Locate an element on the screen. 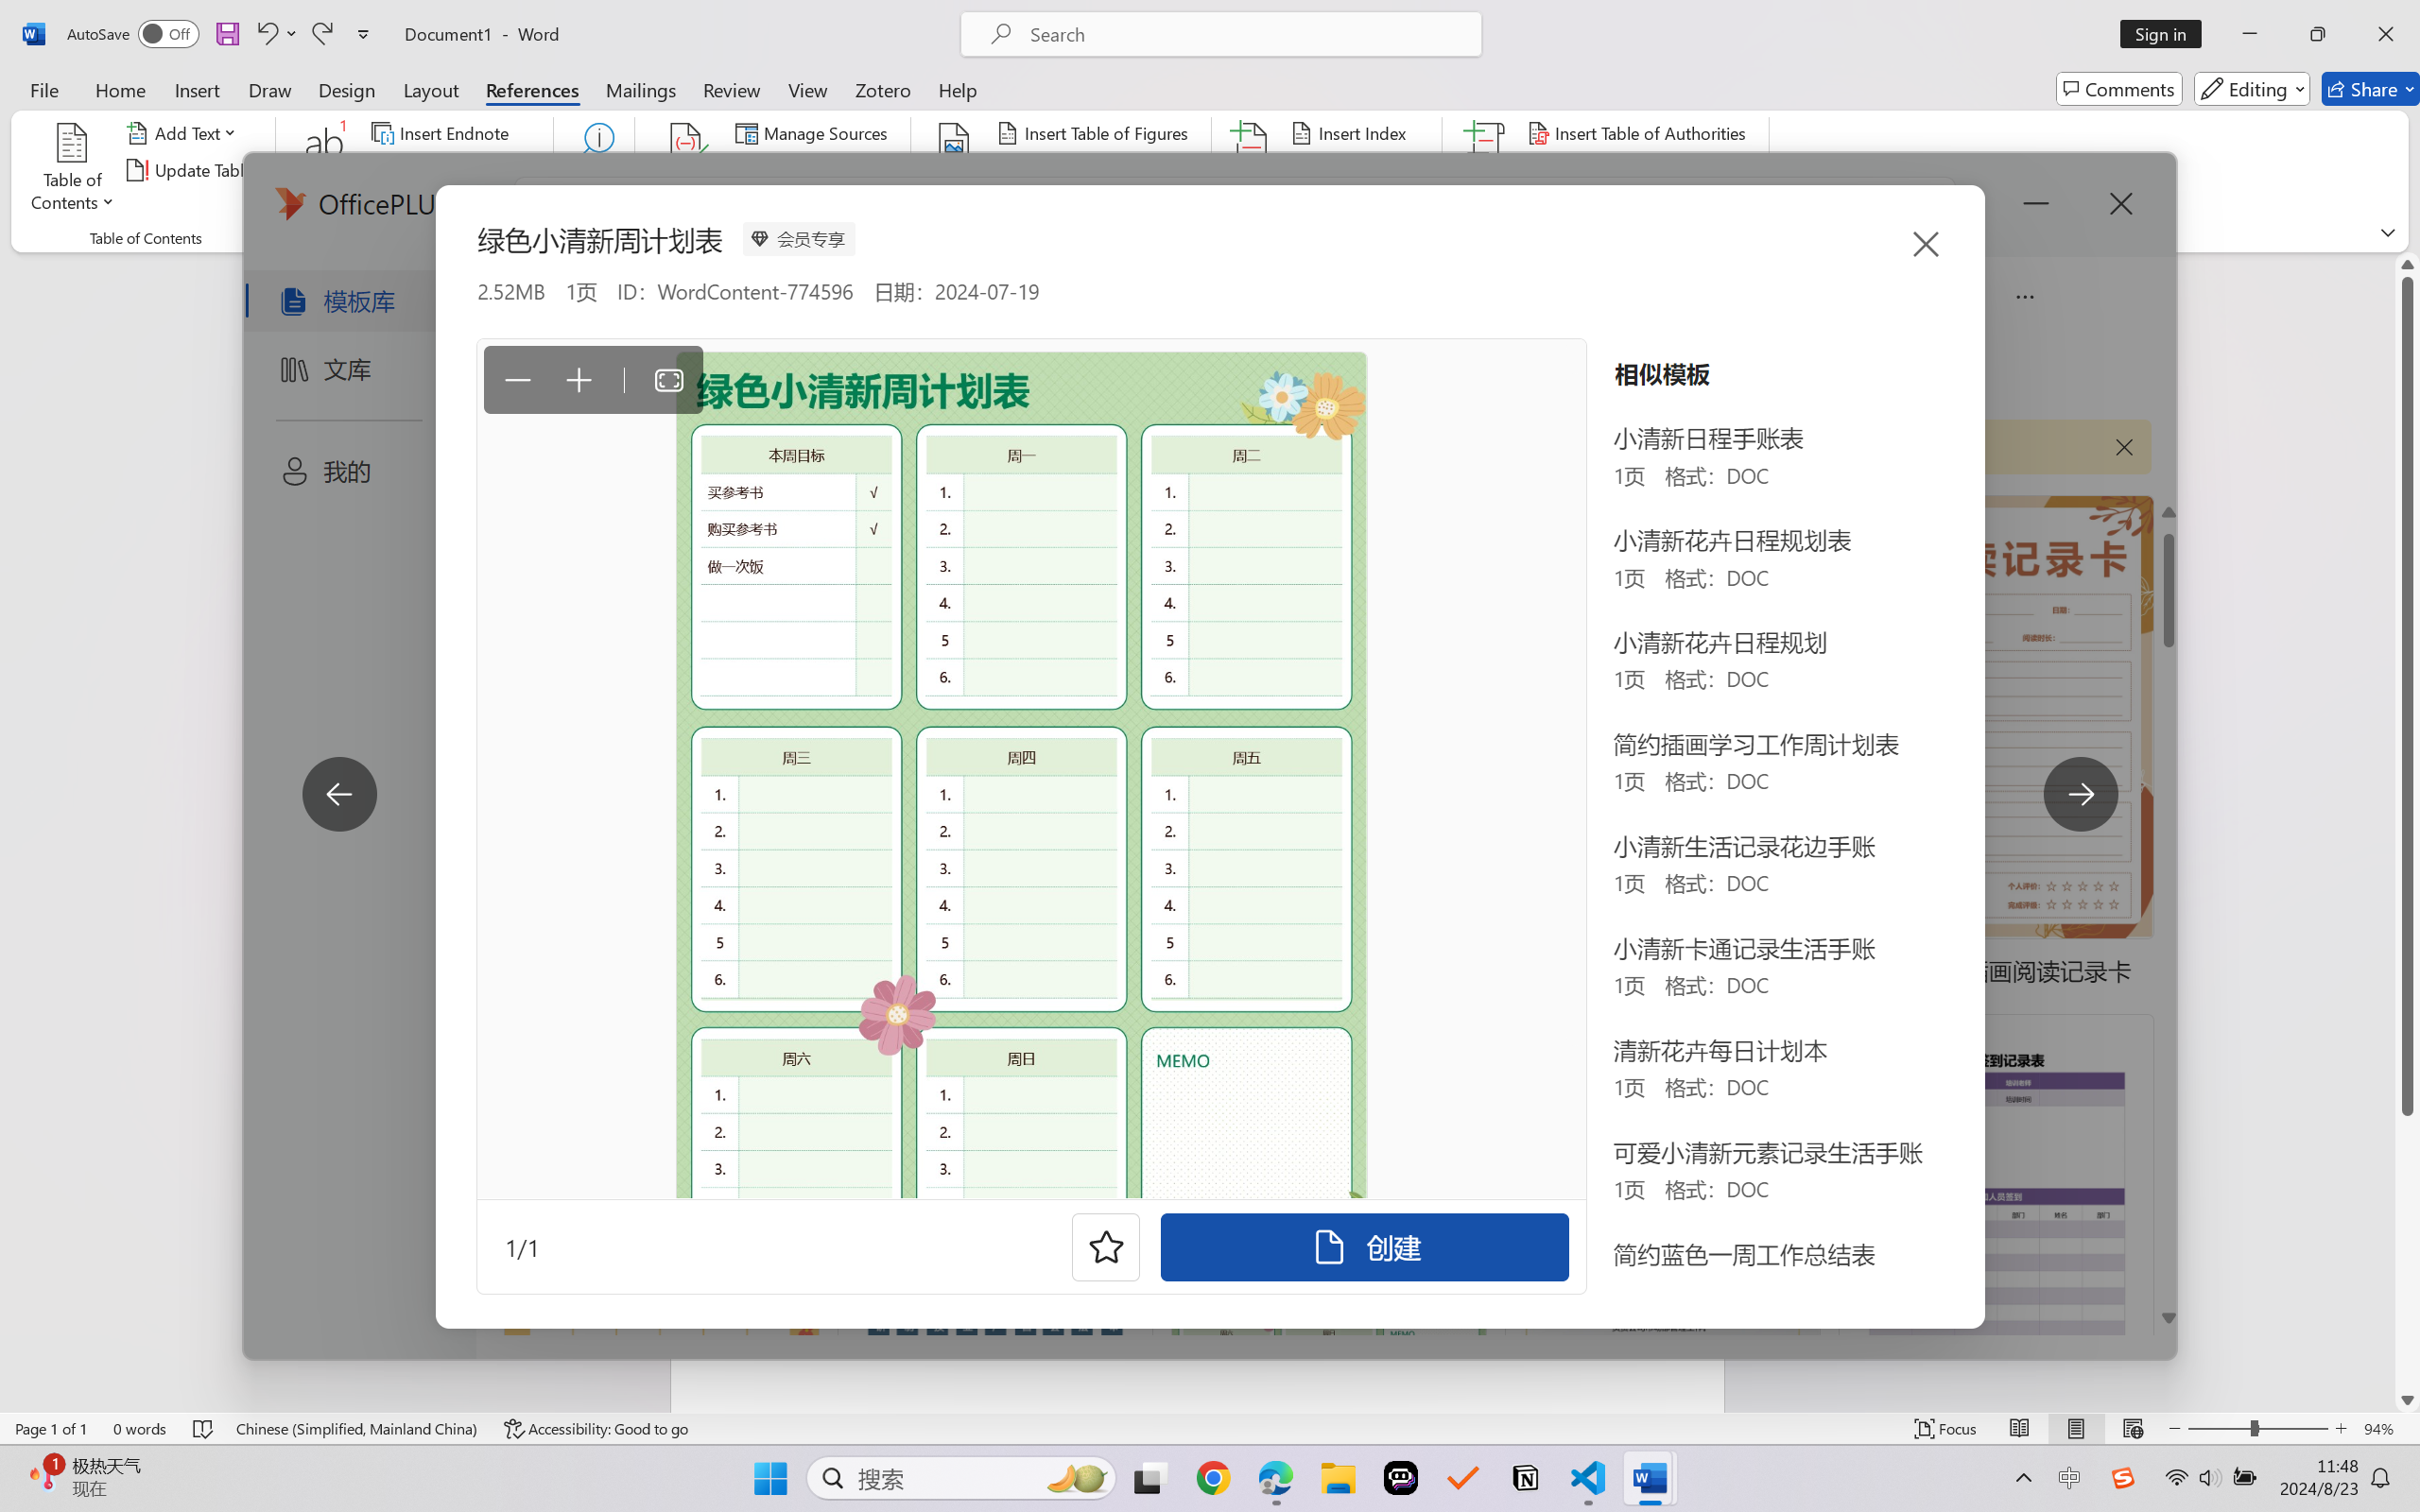 The width and height of the screenshot is (2420, 1512). Language Chinese (Simplified, Mainland China) is located at coordinates (357, 1429).